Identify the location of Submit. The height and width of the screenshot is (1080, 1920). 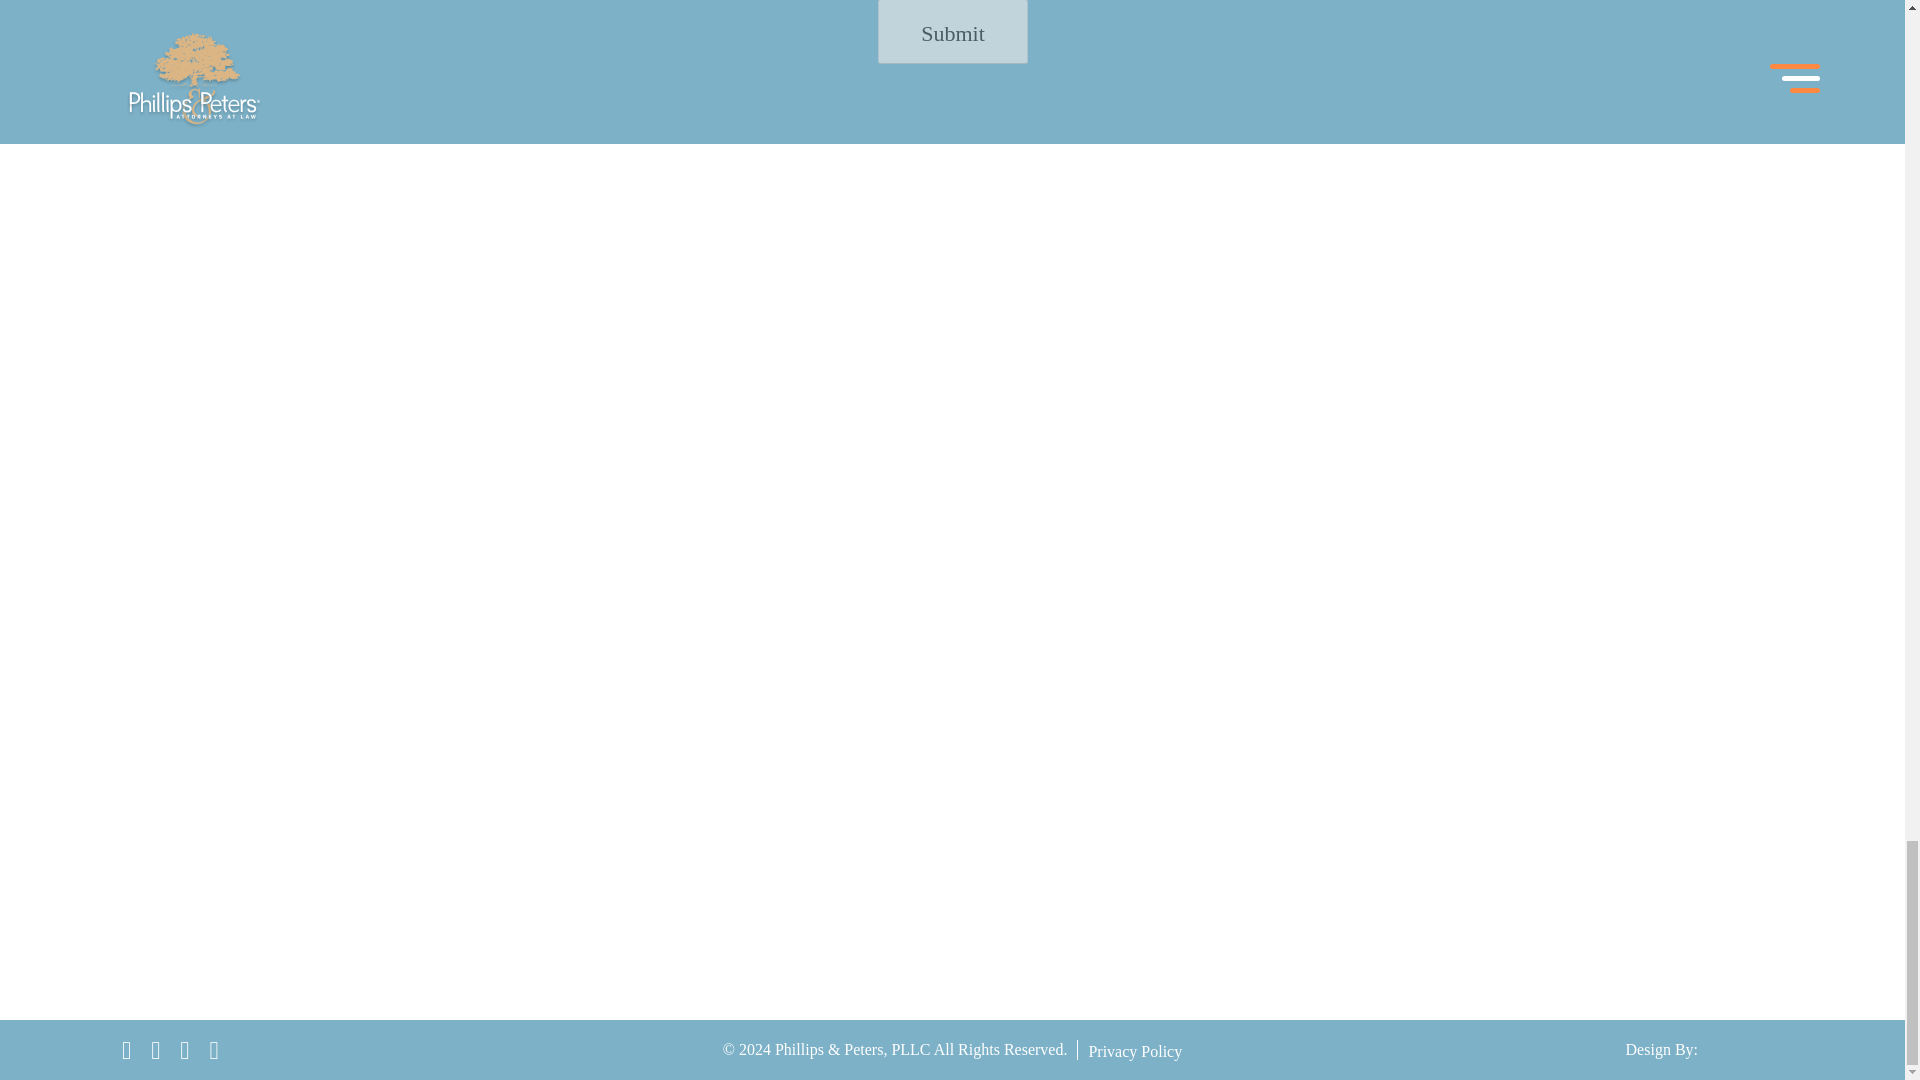
(952, 32).